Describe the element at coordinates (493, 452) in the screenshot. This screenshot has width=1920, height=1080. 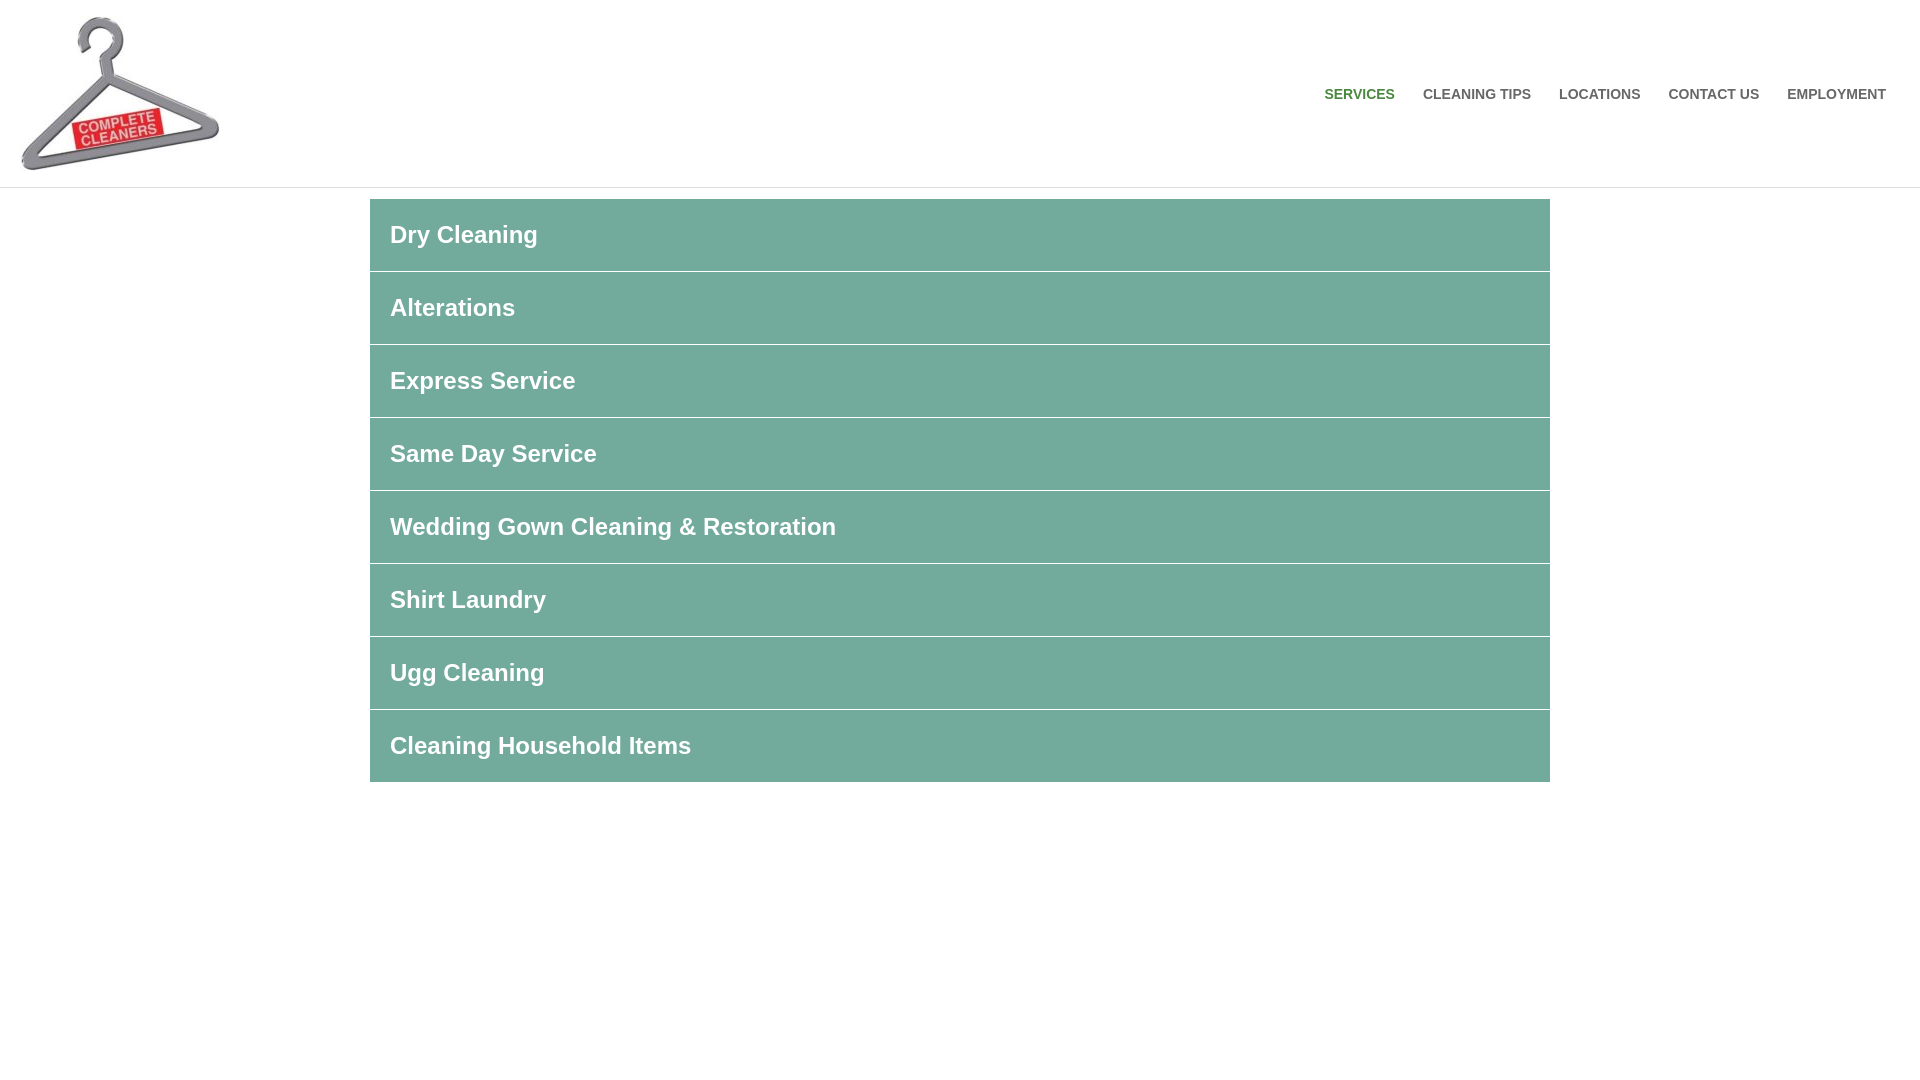
I see `Same Day Service` at that location.